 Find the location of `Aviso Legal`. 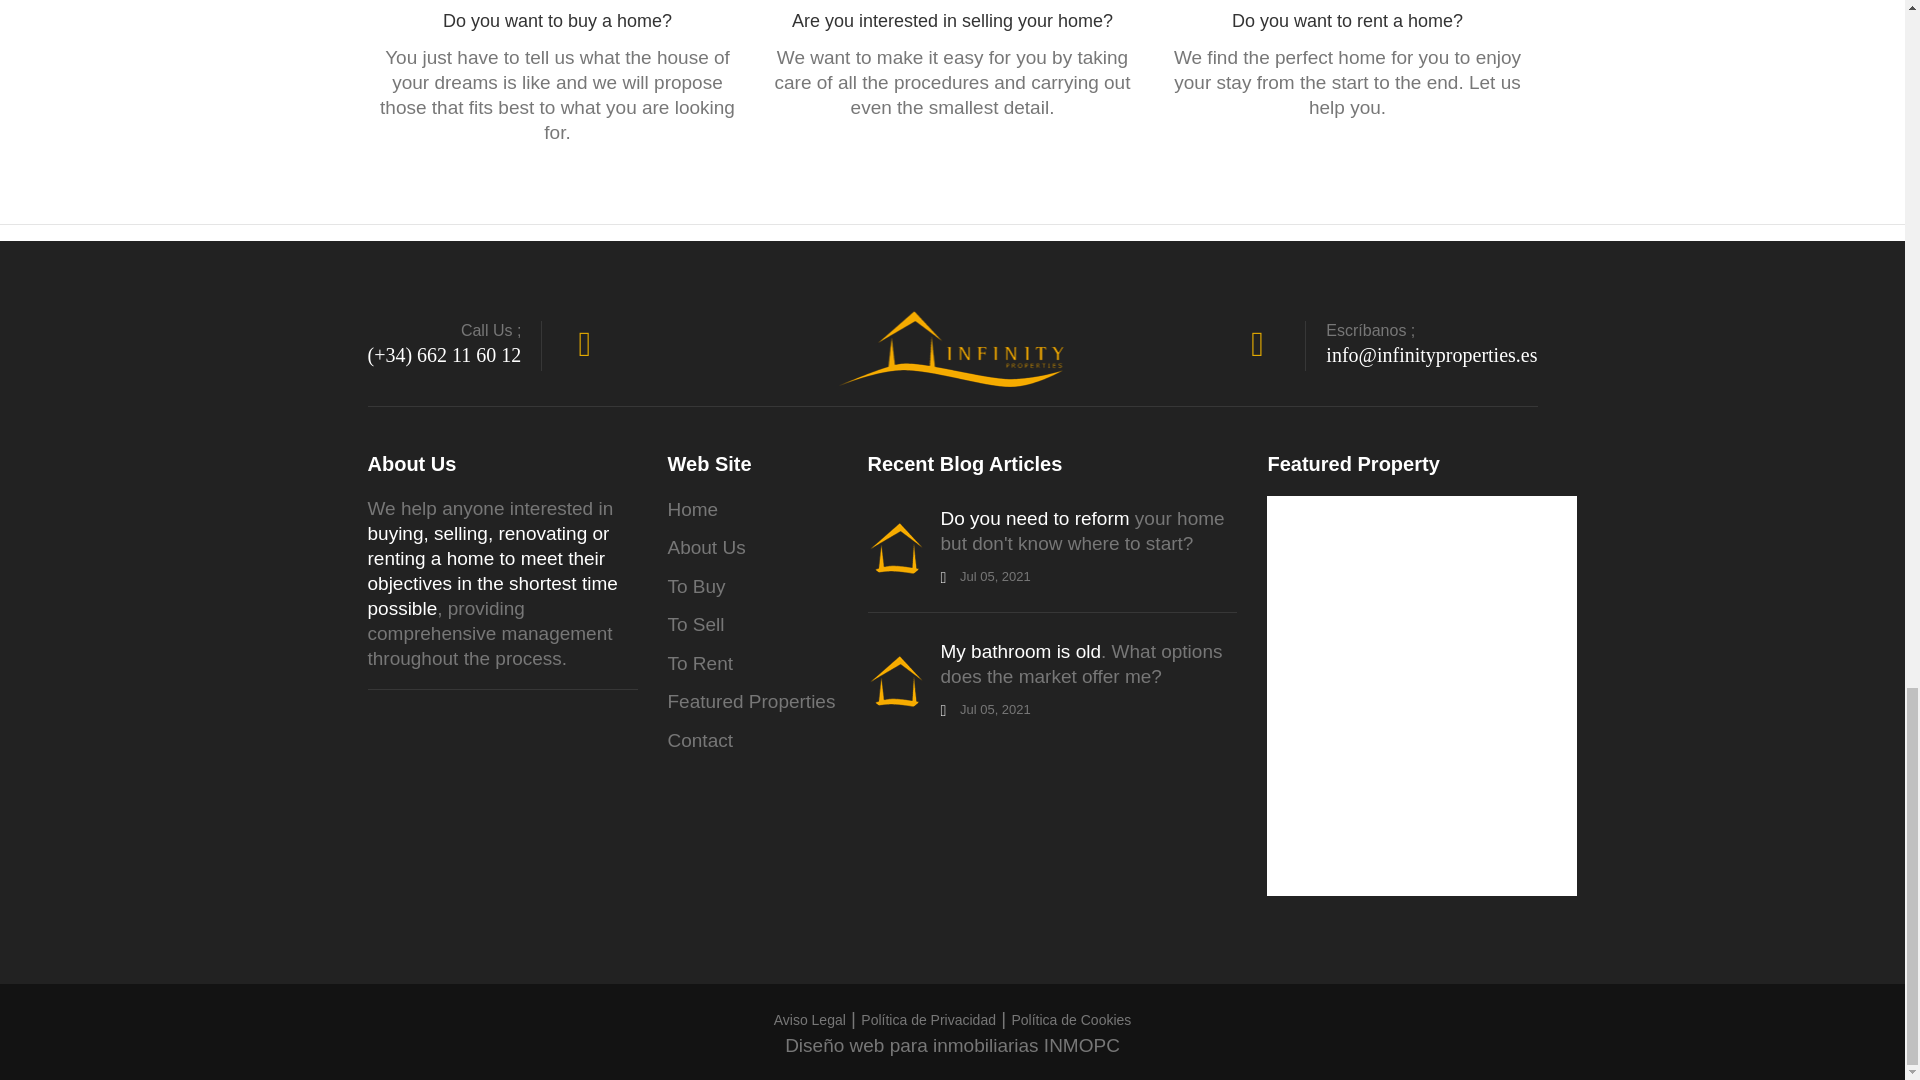

Aviso Legal is located at coordinates (810, 1020).